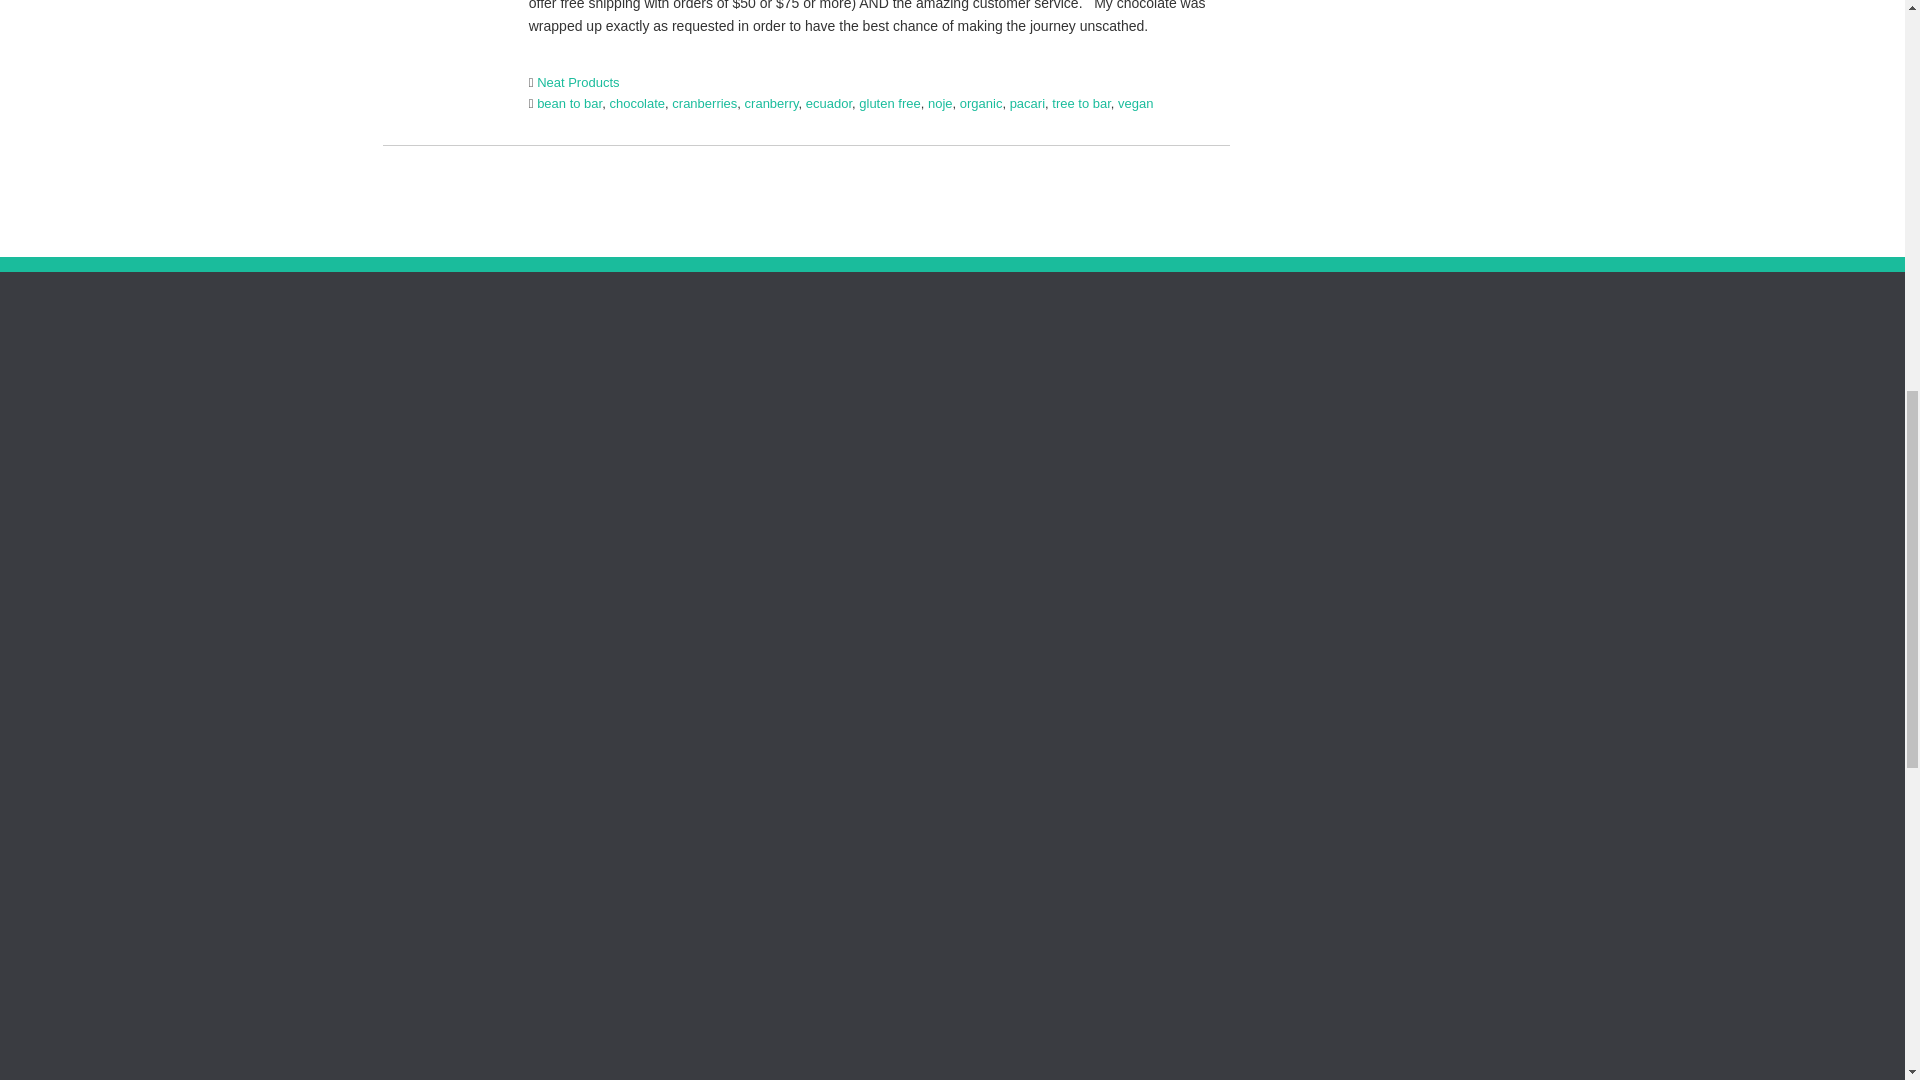  I want to click on ecuador, so click(829, 104).